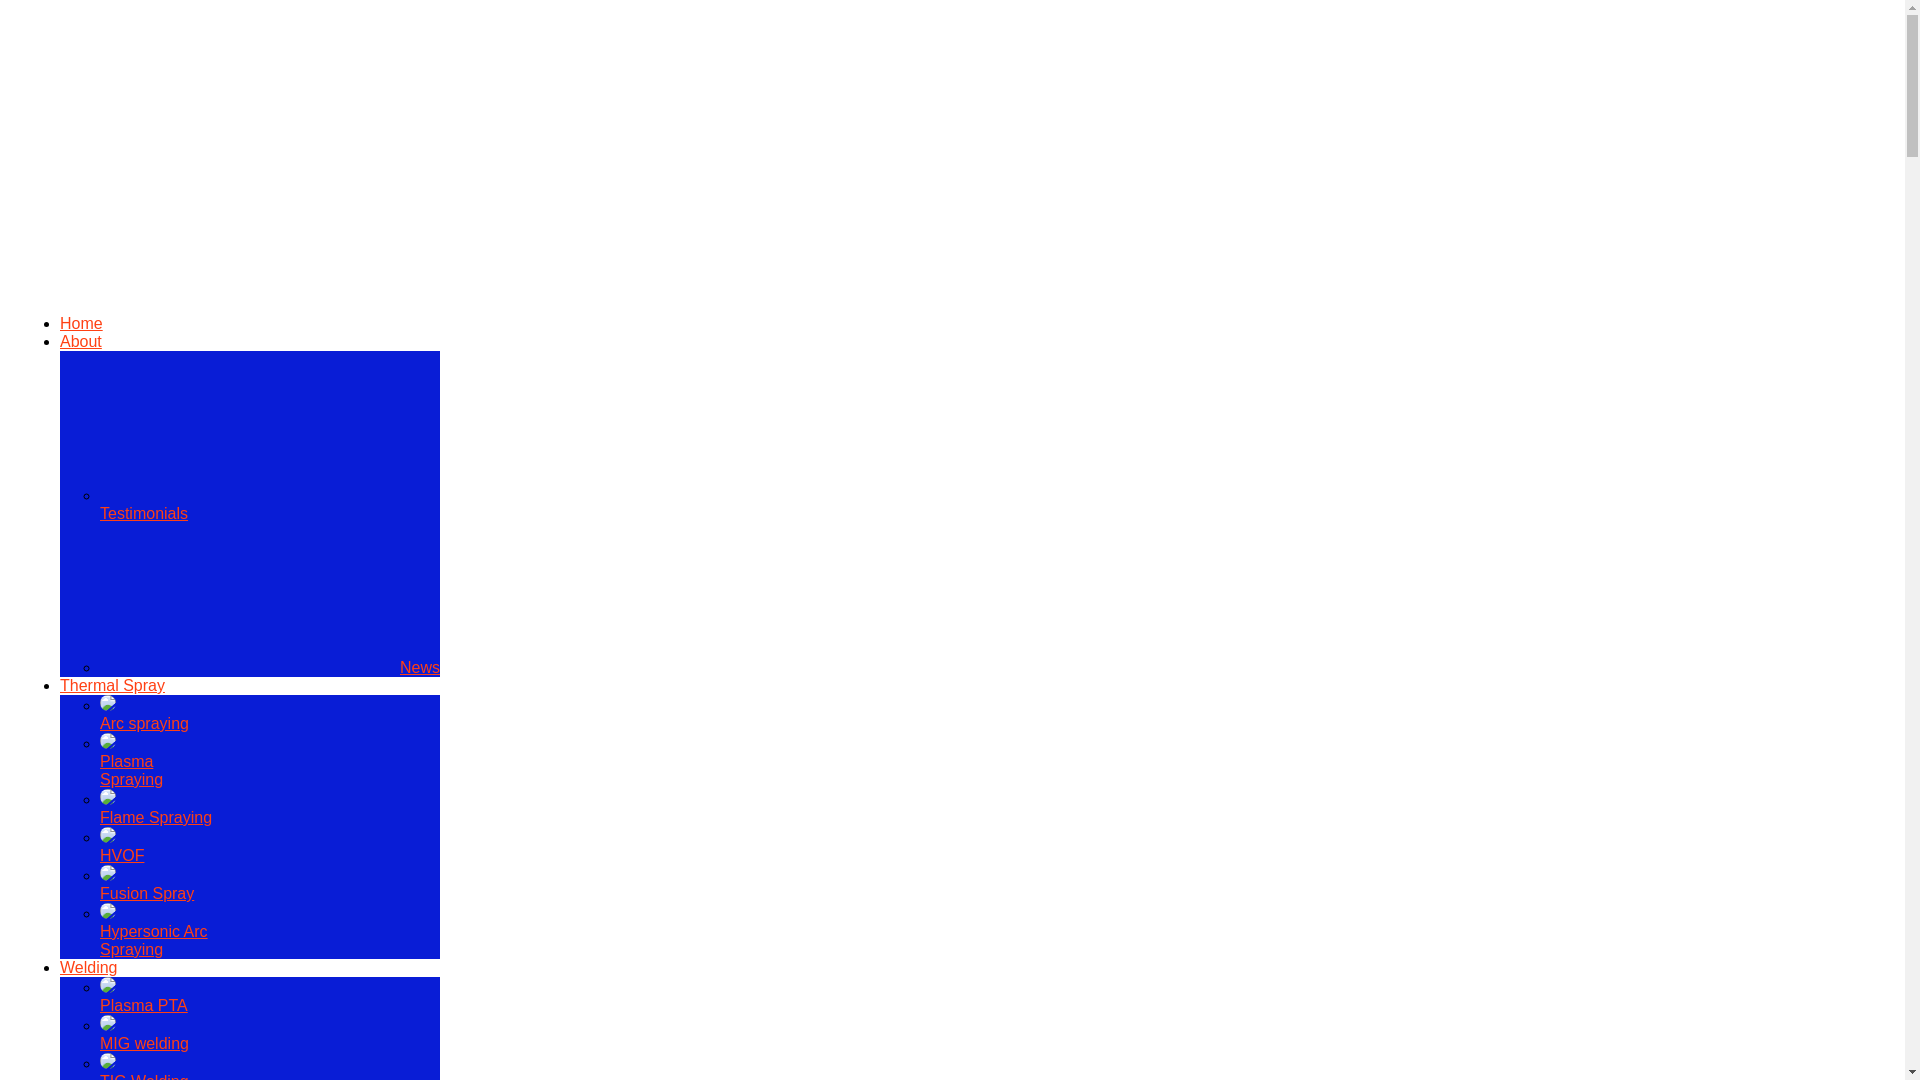  I want to click on HVOF, so click(122, 846).